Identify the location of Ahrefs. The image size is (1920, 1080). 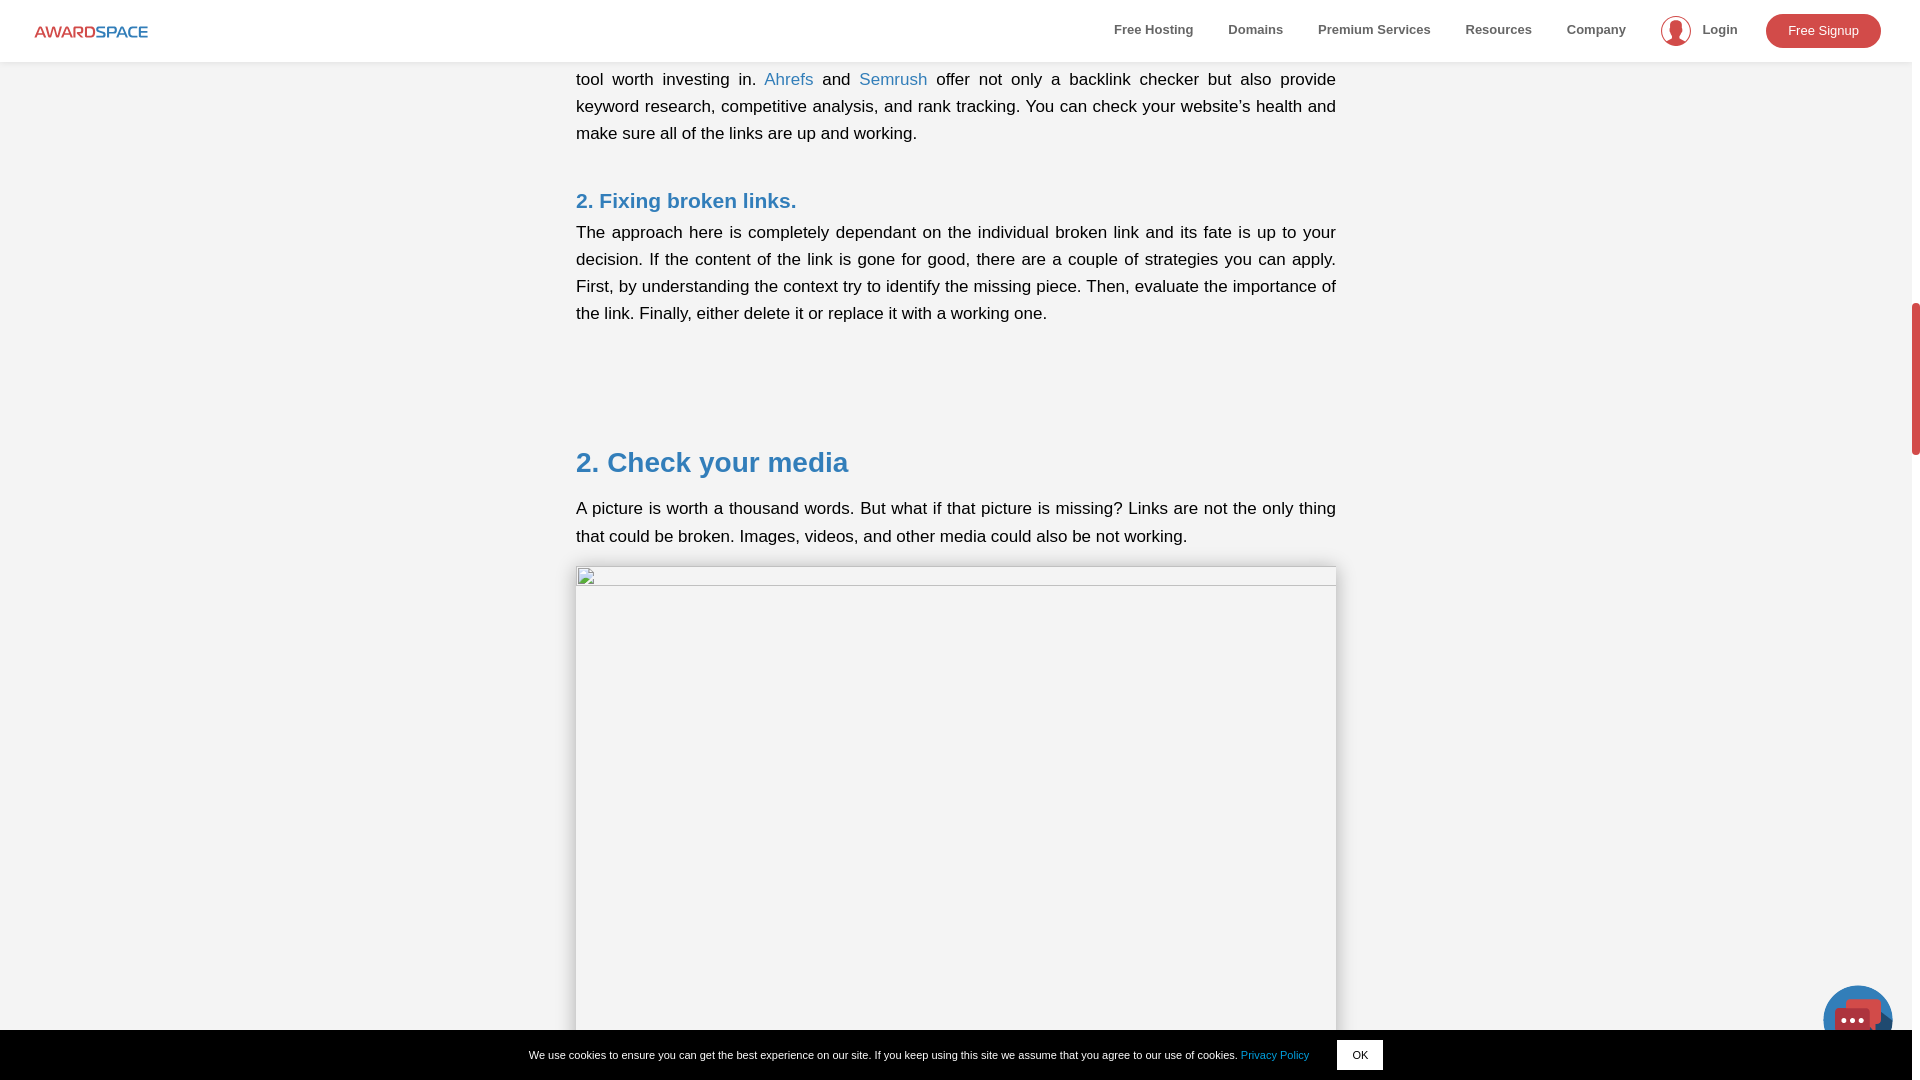
(788, 79).